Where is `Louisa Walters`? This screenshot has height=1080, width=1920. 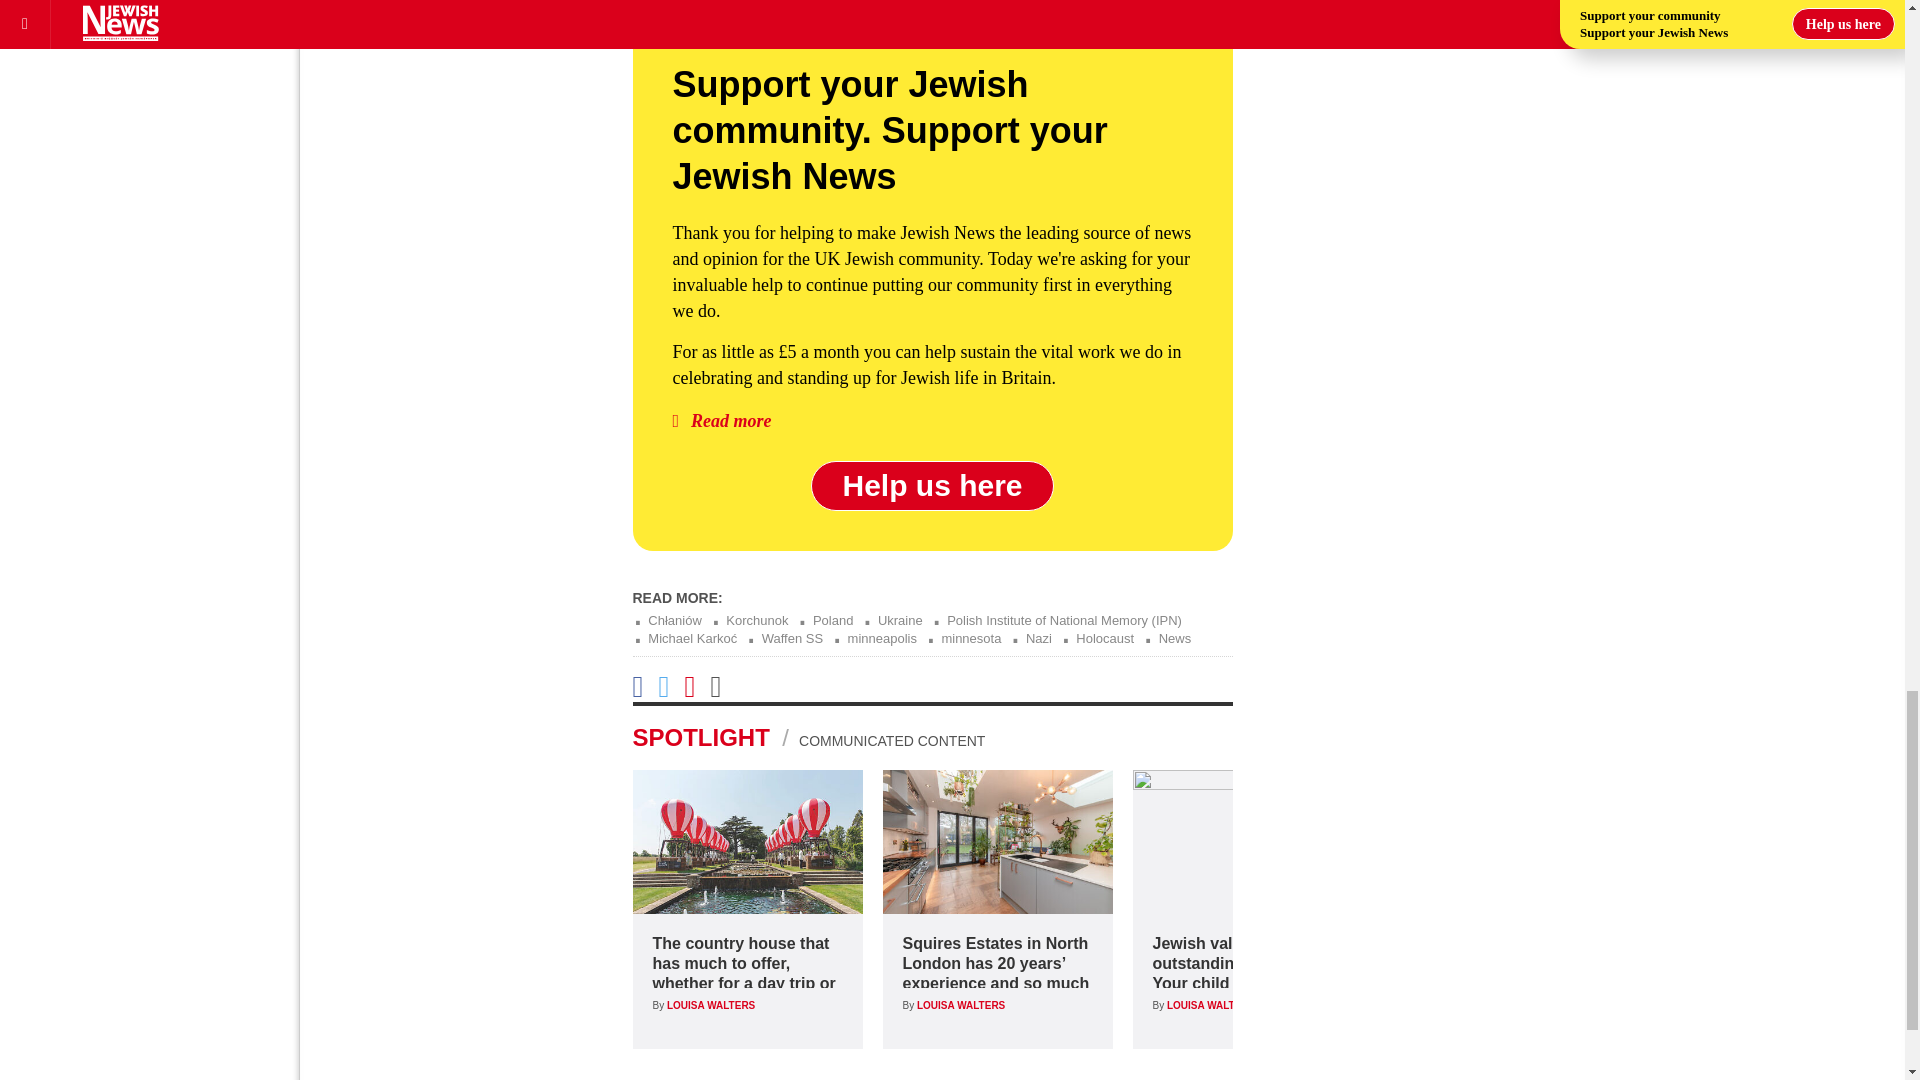
Louisa Walters is located at coordinates (1211, 1005).